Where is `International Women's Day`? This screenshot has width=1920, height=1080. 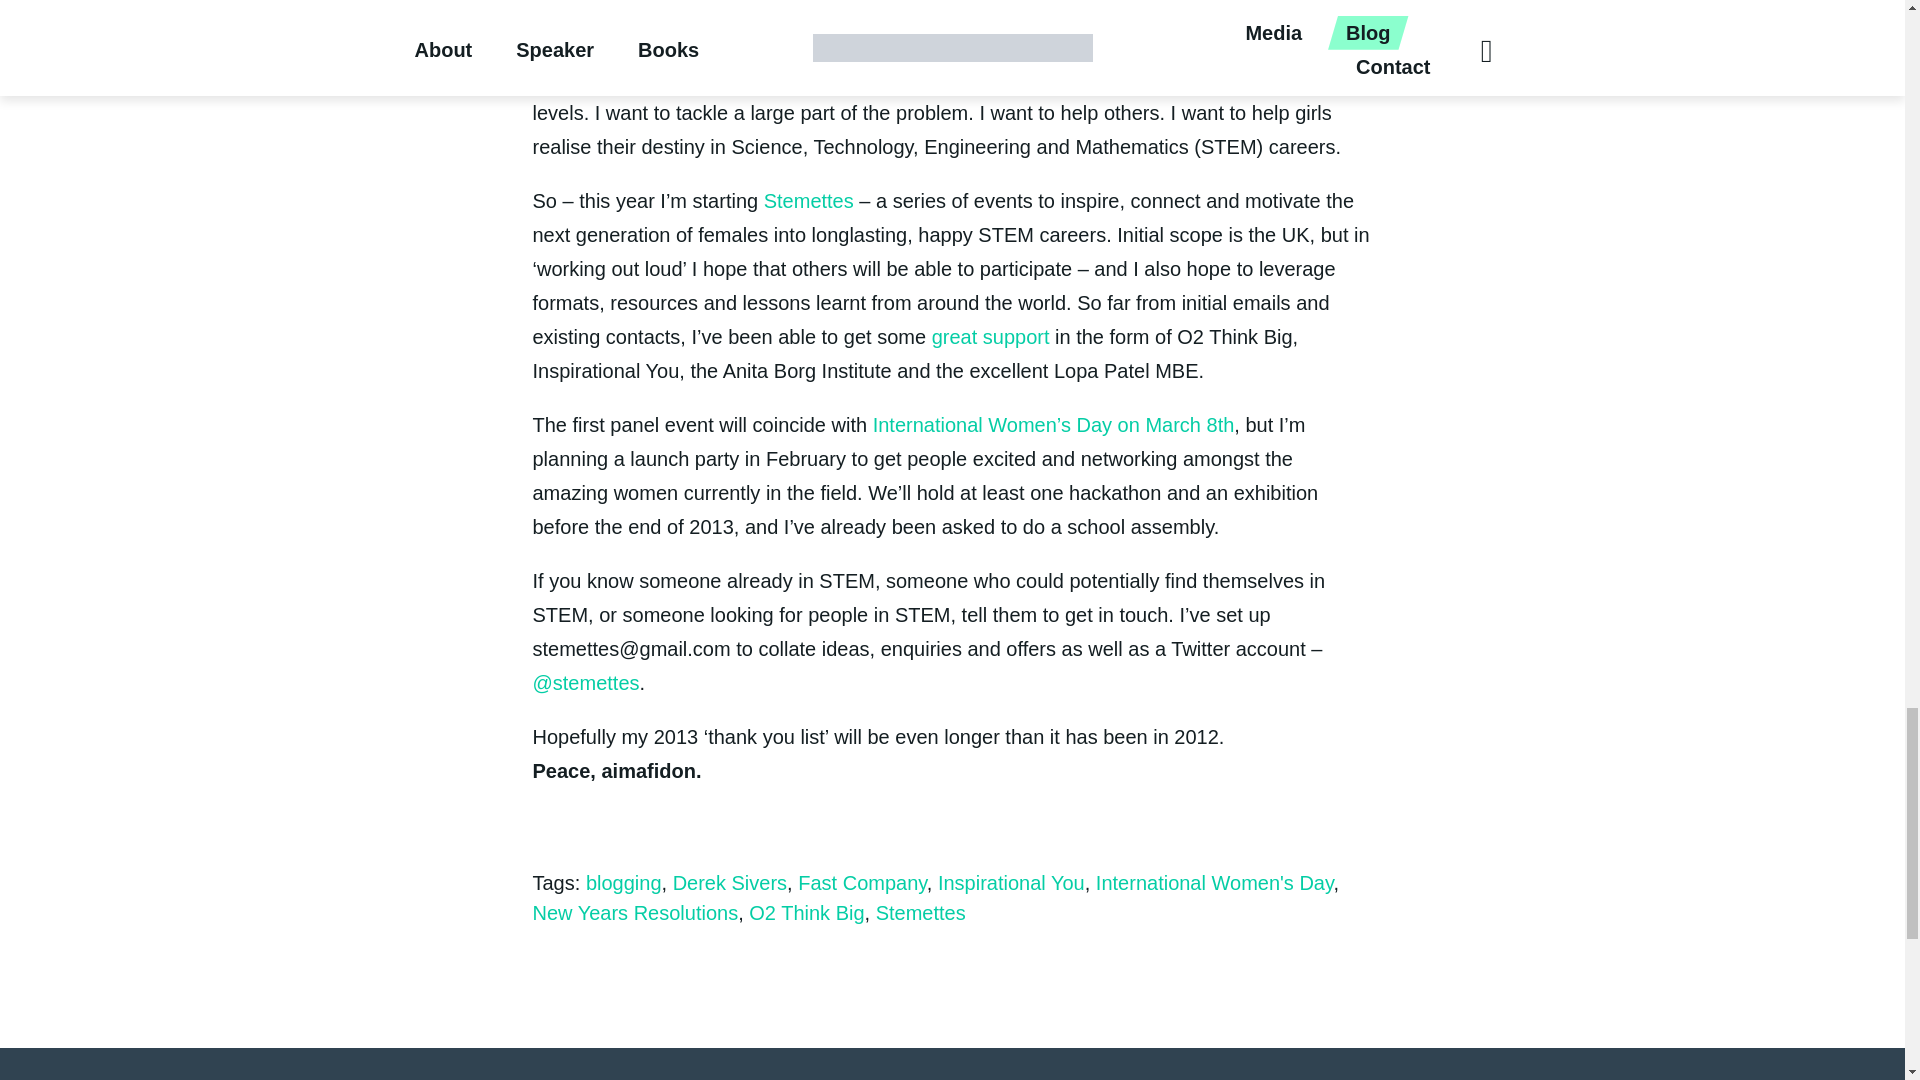
International Women's Day is located at coordinates (1215, 882).